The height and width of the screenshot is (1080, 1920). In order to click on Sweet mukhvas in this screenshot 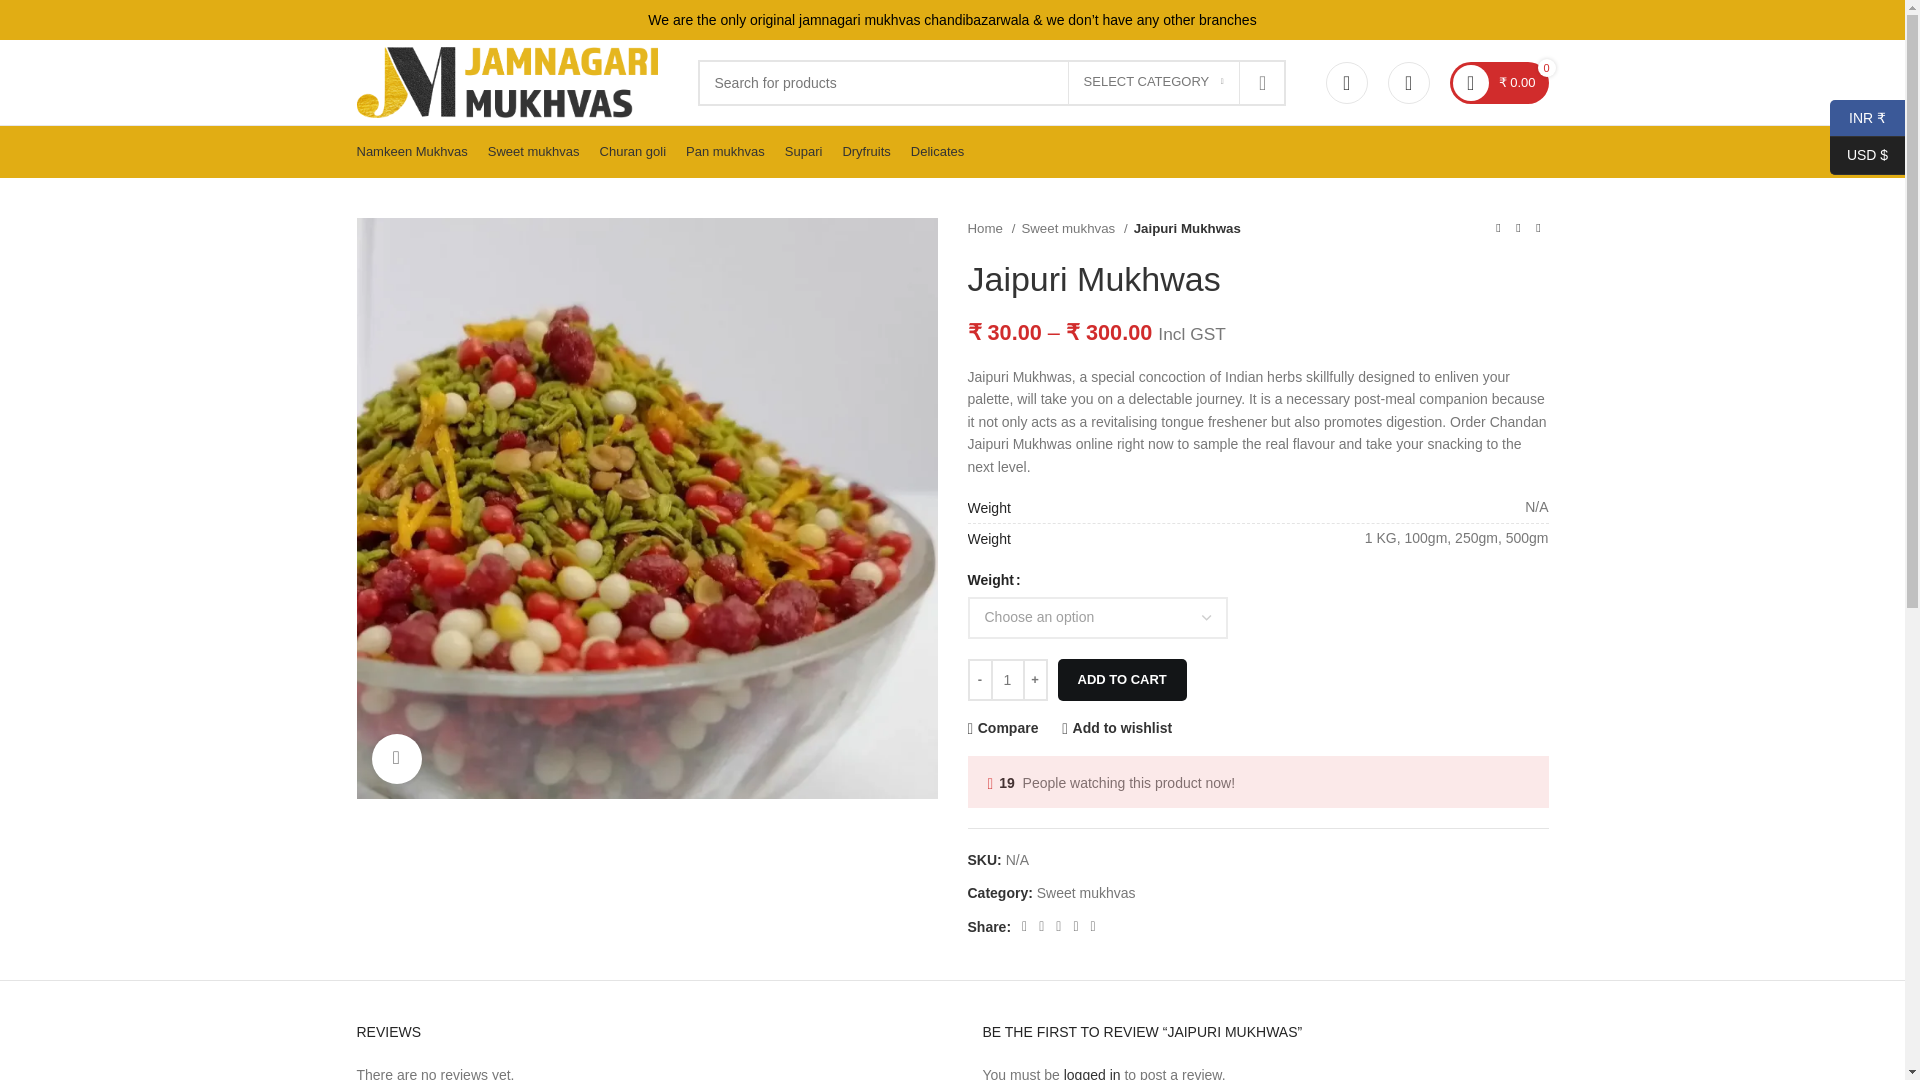, I will do `click(1086, 892)`.